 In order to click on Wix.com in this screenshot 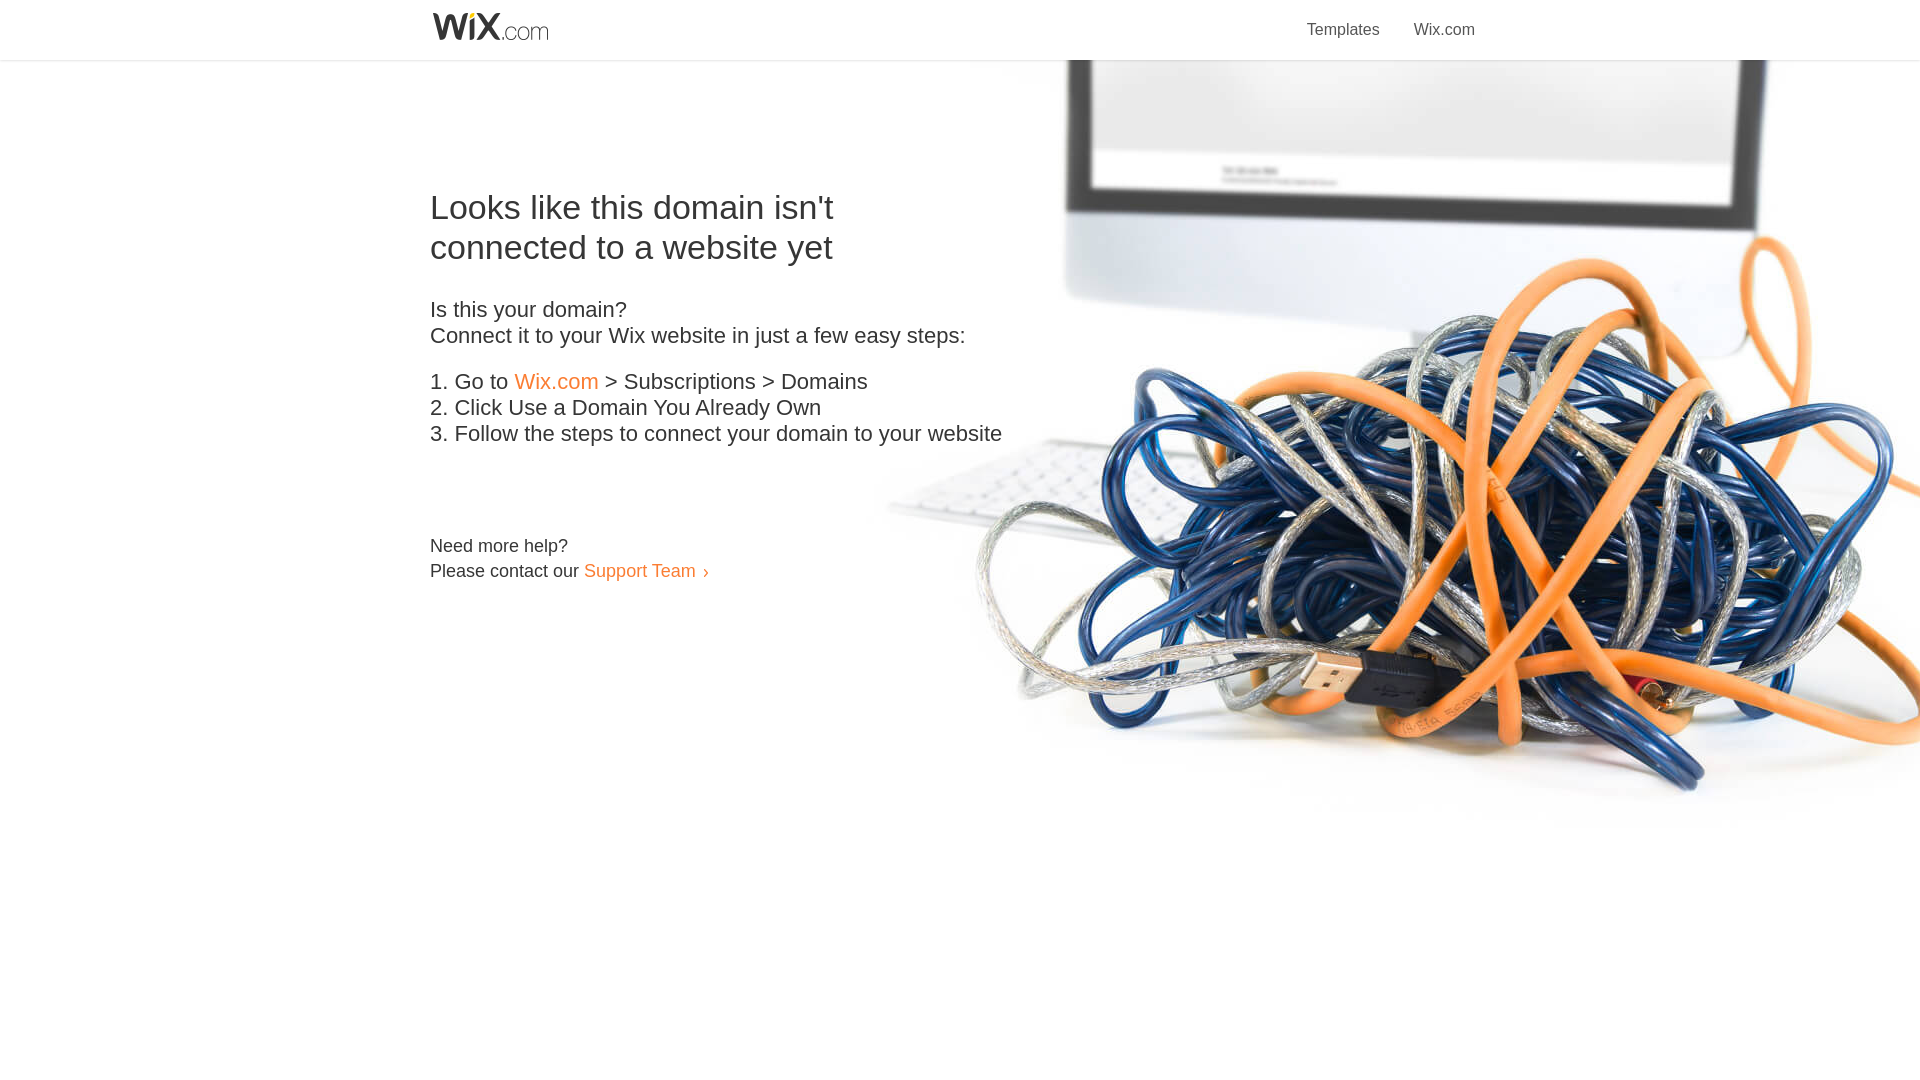, I will do `click(556, 382)`.